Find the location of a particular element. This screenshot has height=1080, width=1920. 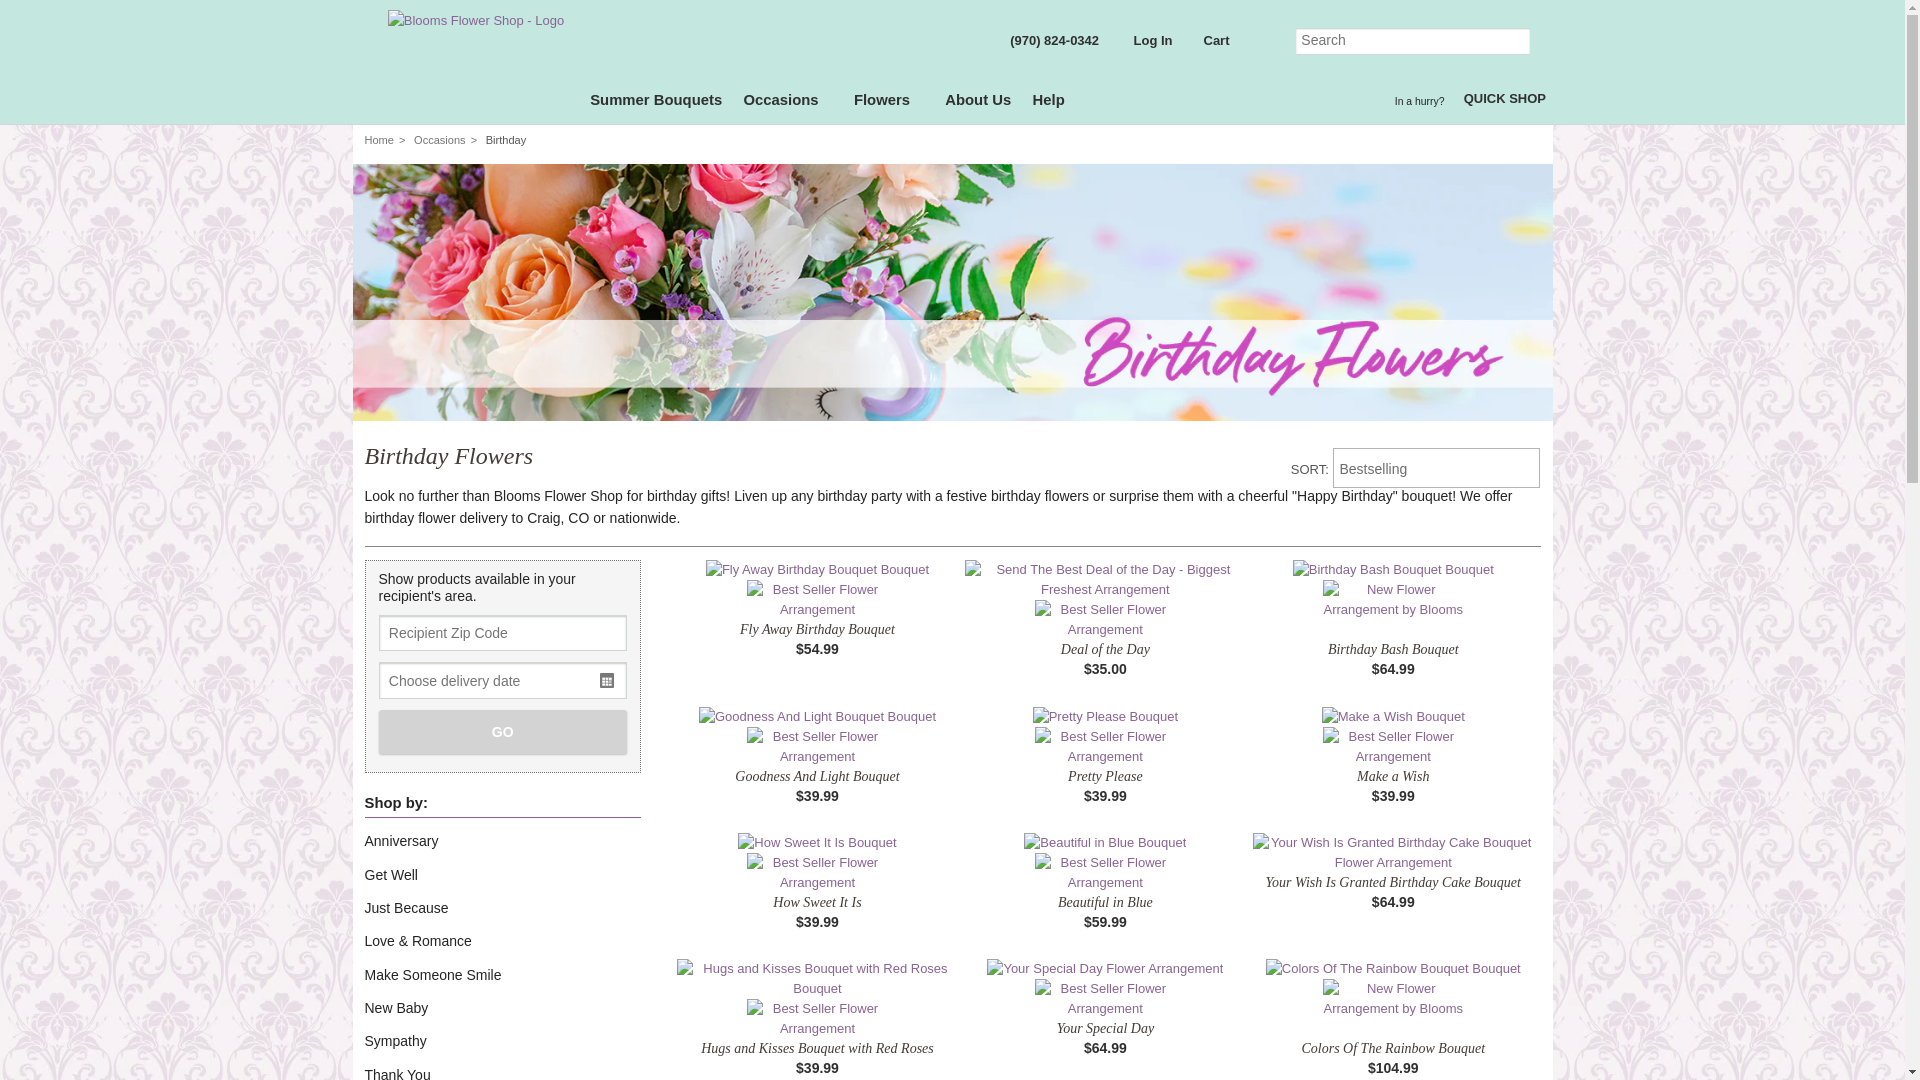

Flowers is located at coordinates (888, 103).